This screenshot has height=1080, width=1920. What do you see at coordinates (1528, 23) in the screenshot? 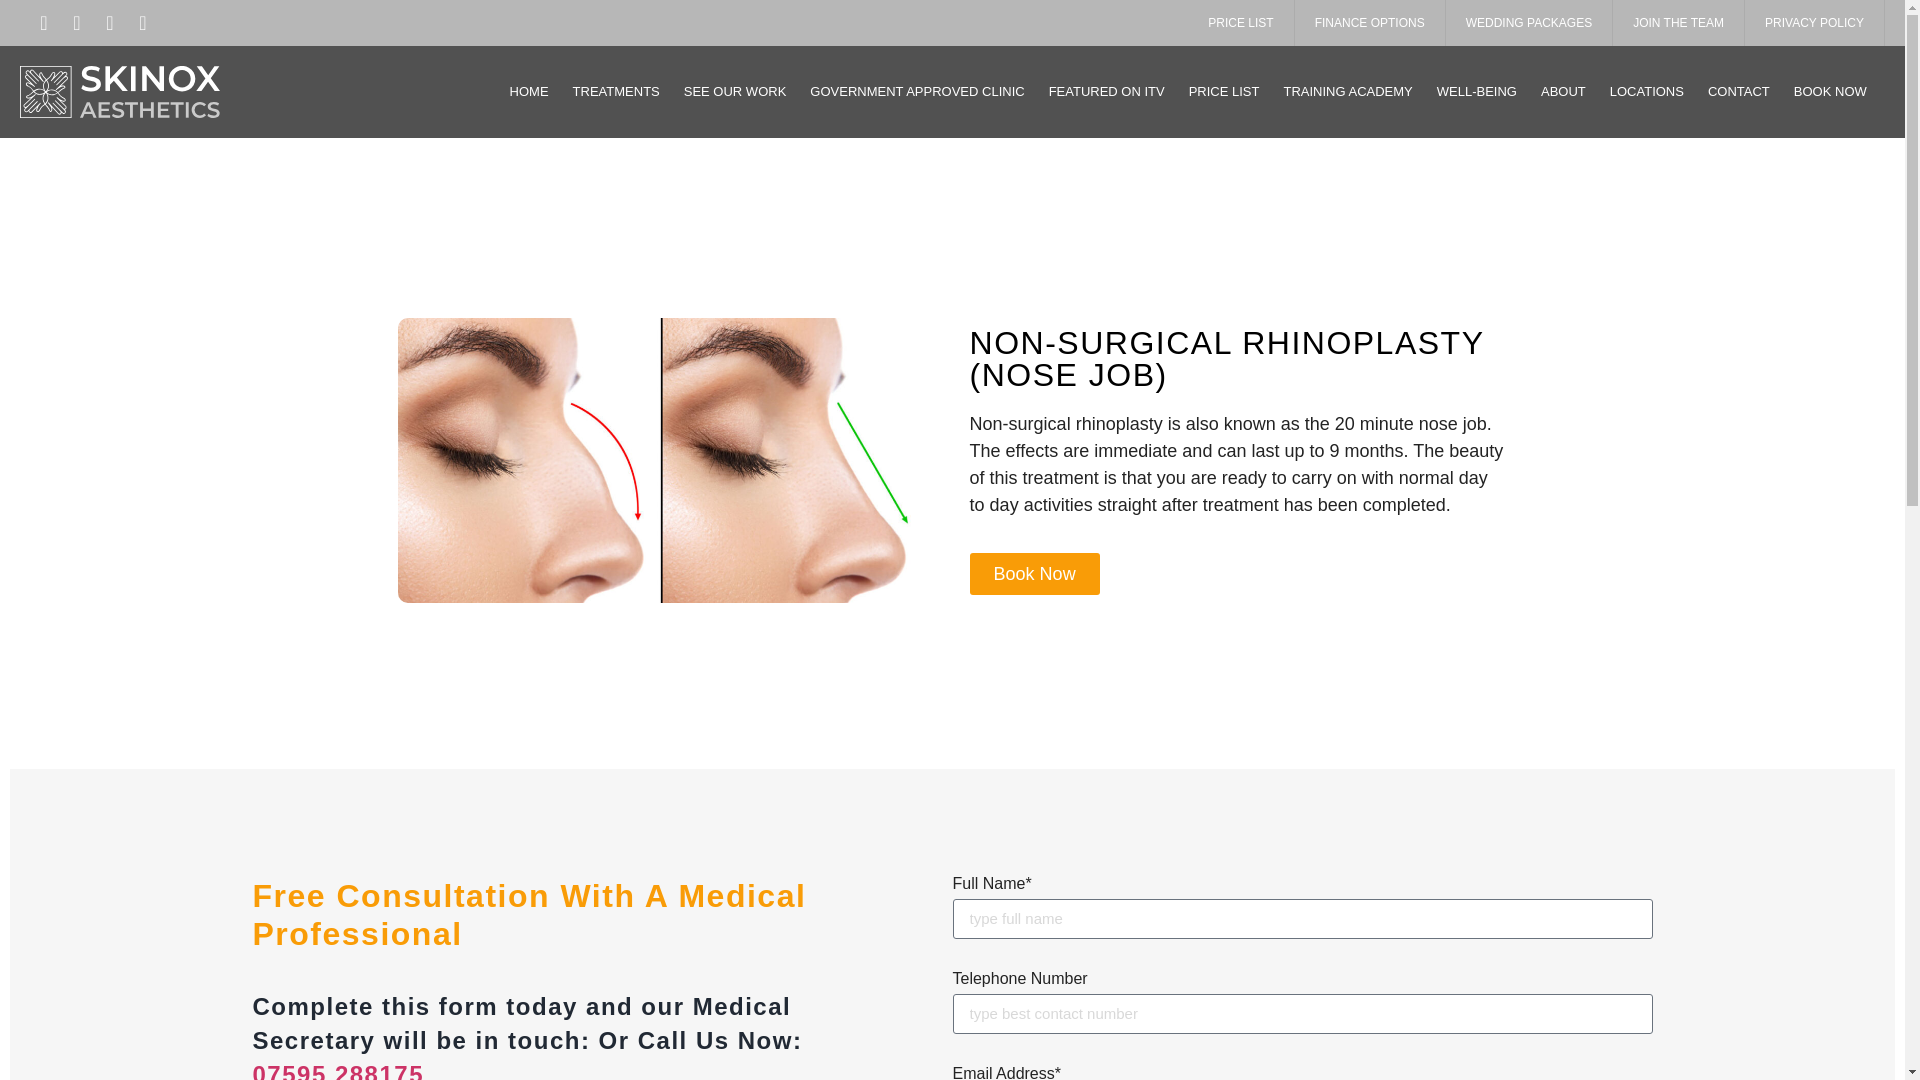
I see `WEDDING PACKAGES` at bounding box center [1528, 23].